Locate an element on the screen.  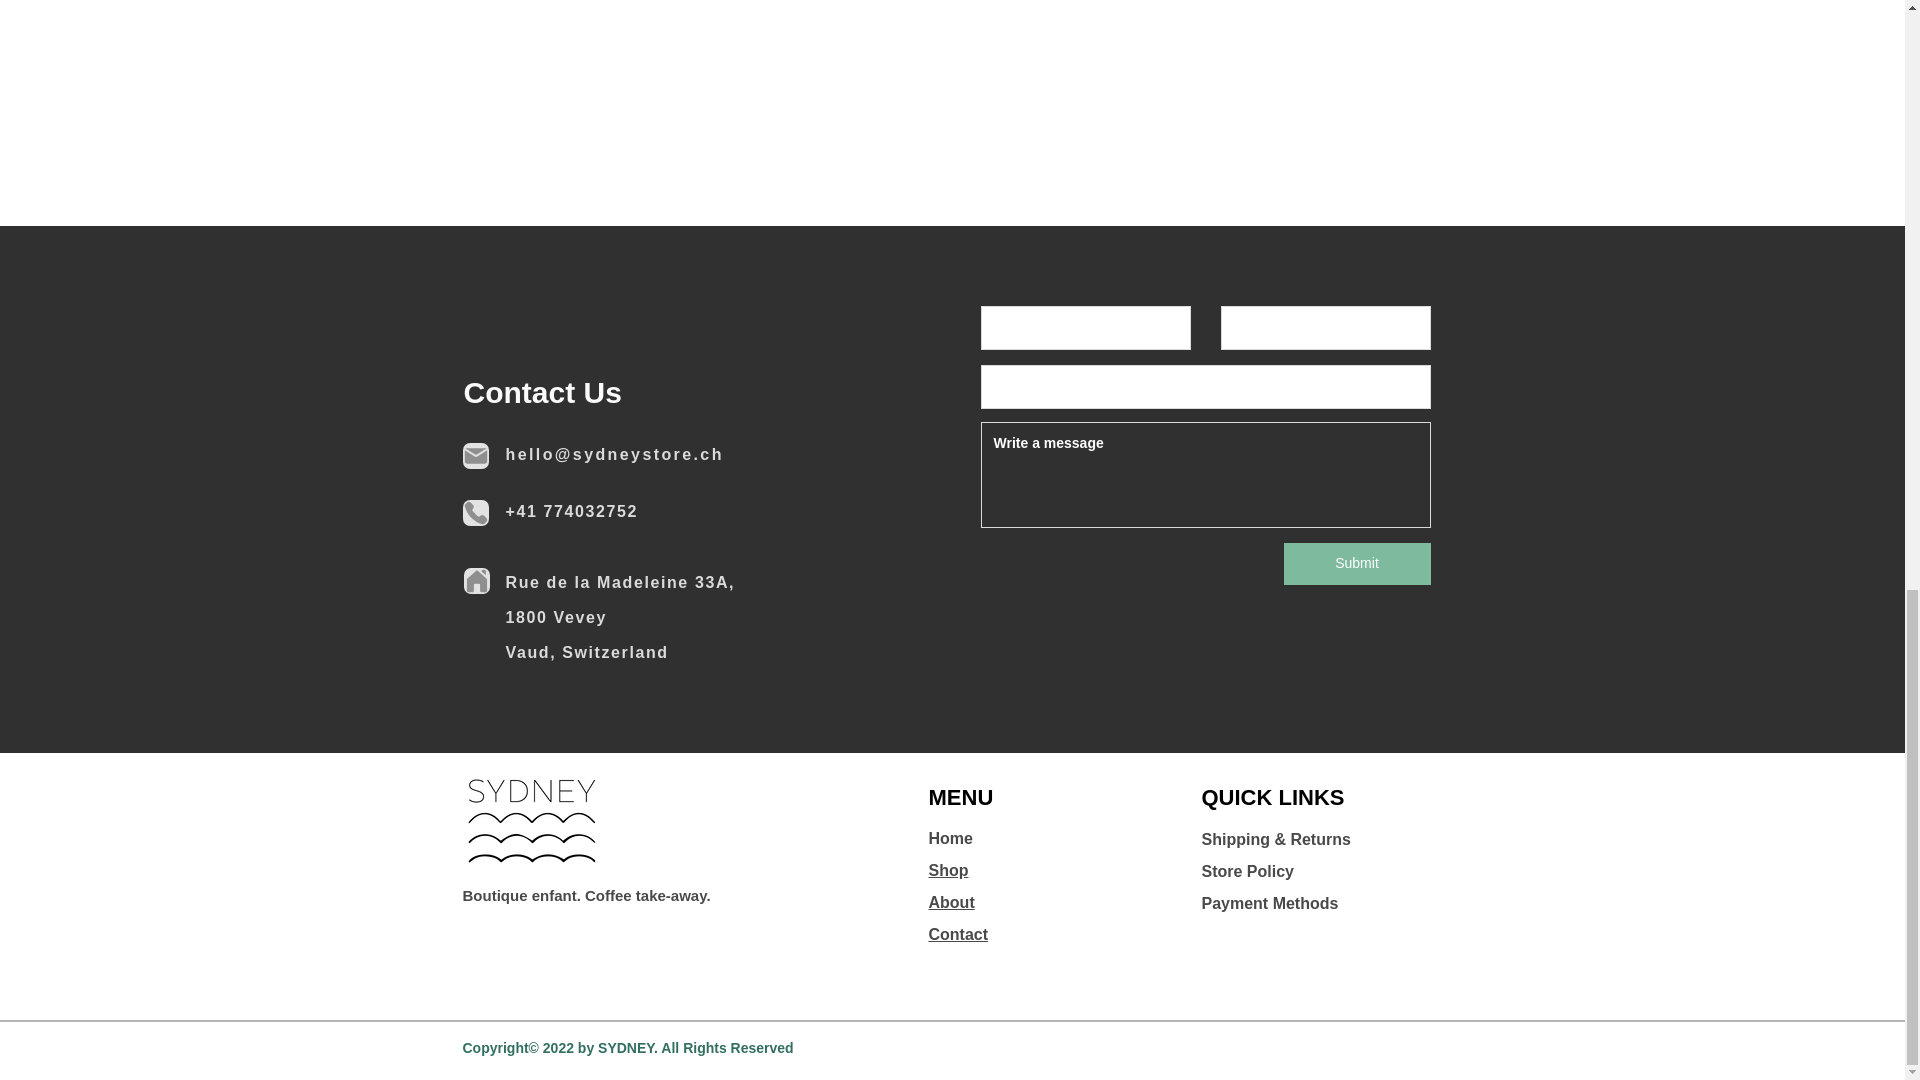
Shop is located at coordinates (947, 870).